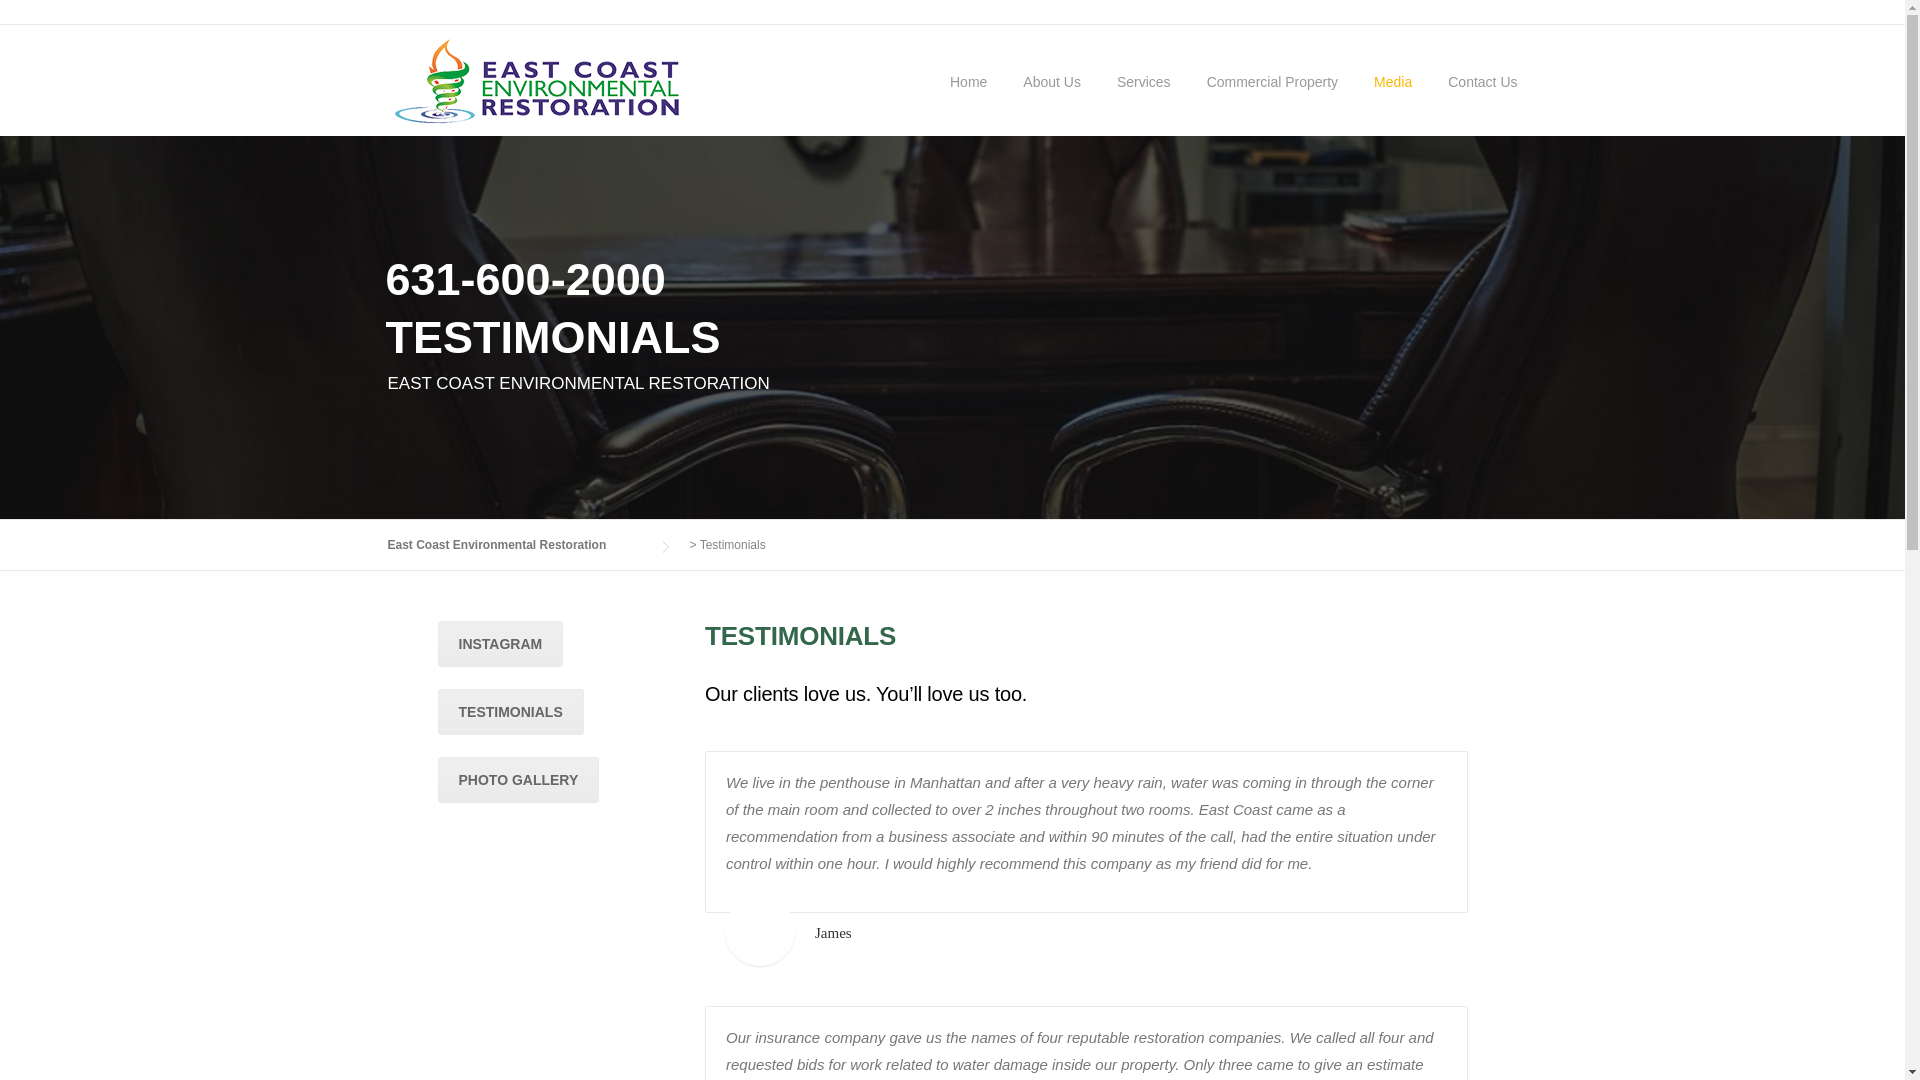  I want to click on TESTIMONIALS, so click(510, 712).